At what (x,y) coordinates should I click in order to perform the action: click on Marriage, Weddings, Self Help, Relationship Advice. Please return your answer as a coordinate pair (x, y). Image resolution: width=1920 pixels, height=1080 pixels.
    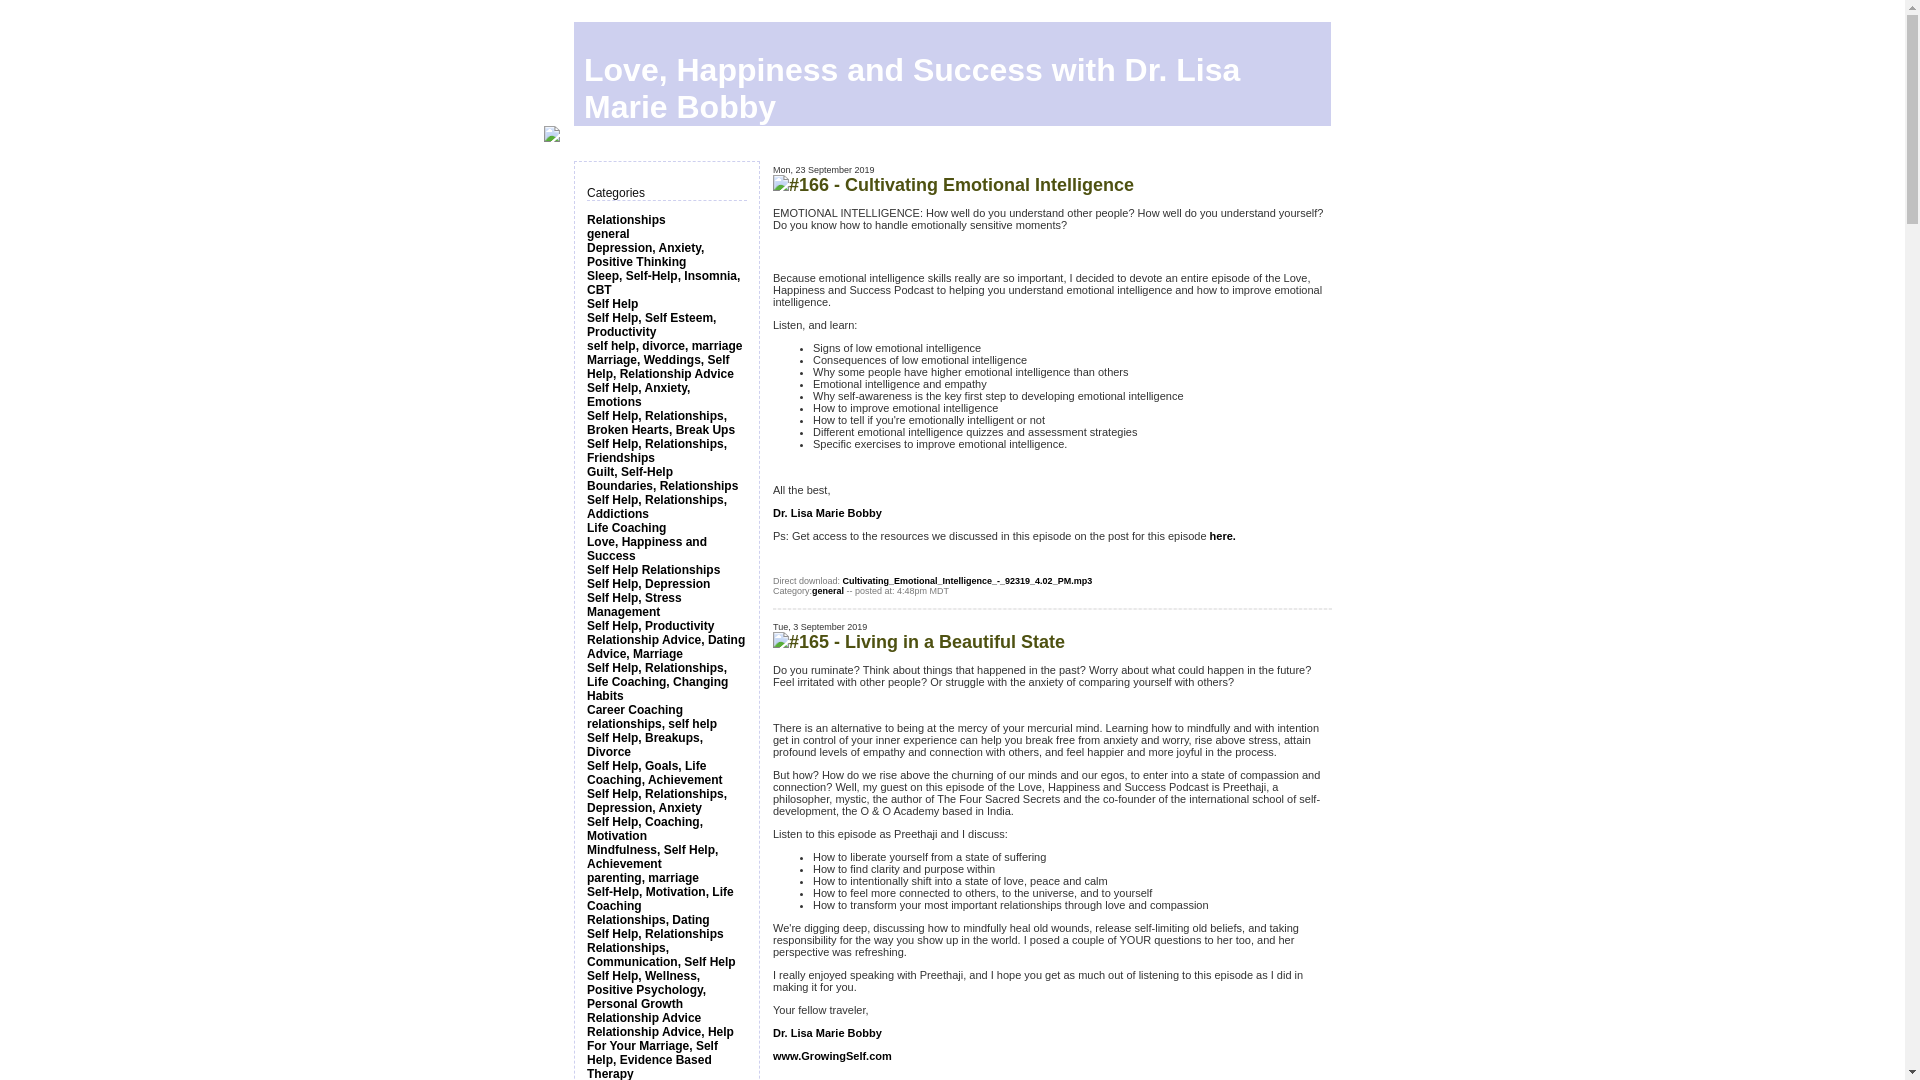
    Looking at the image, I should click on (660, 367).